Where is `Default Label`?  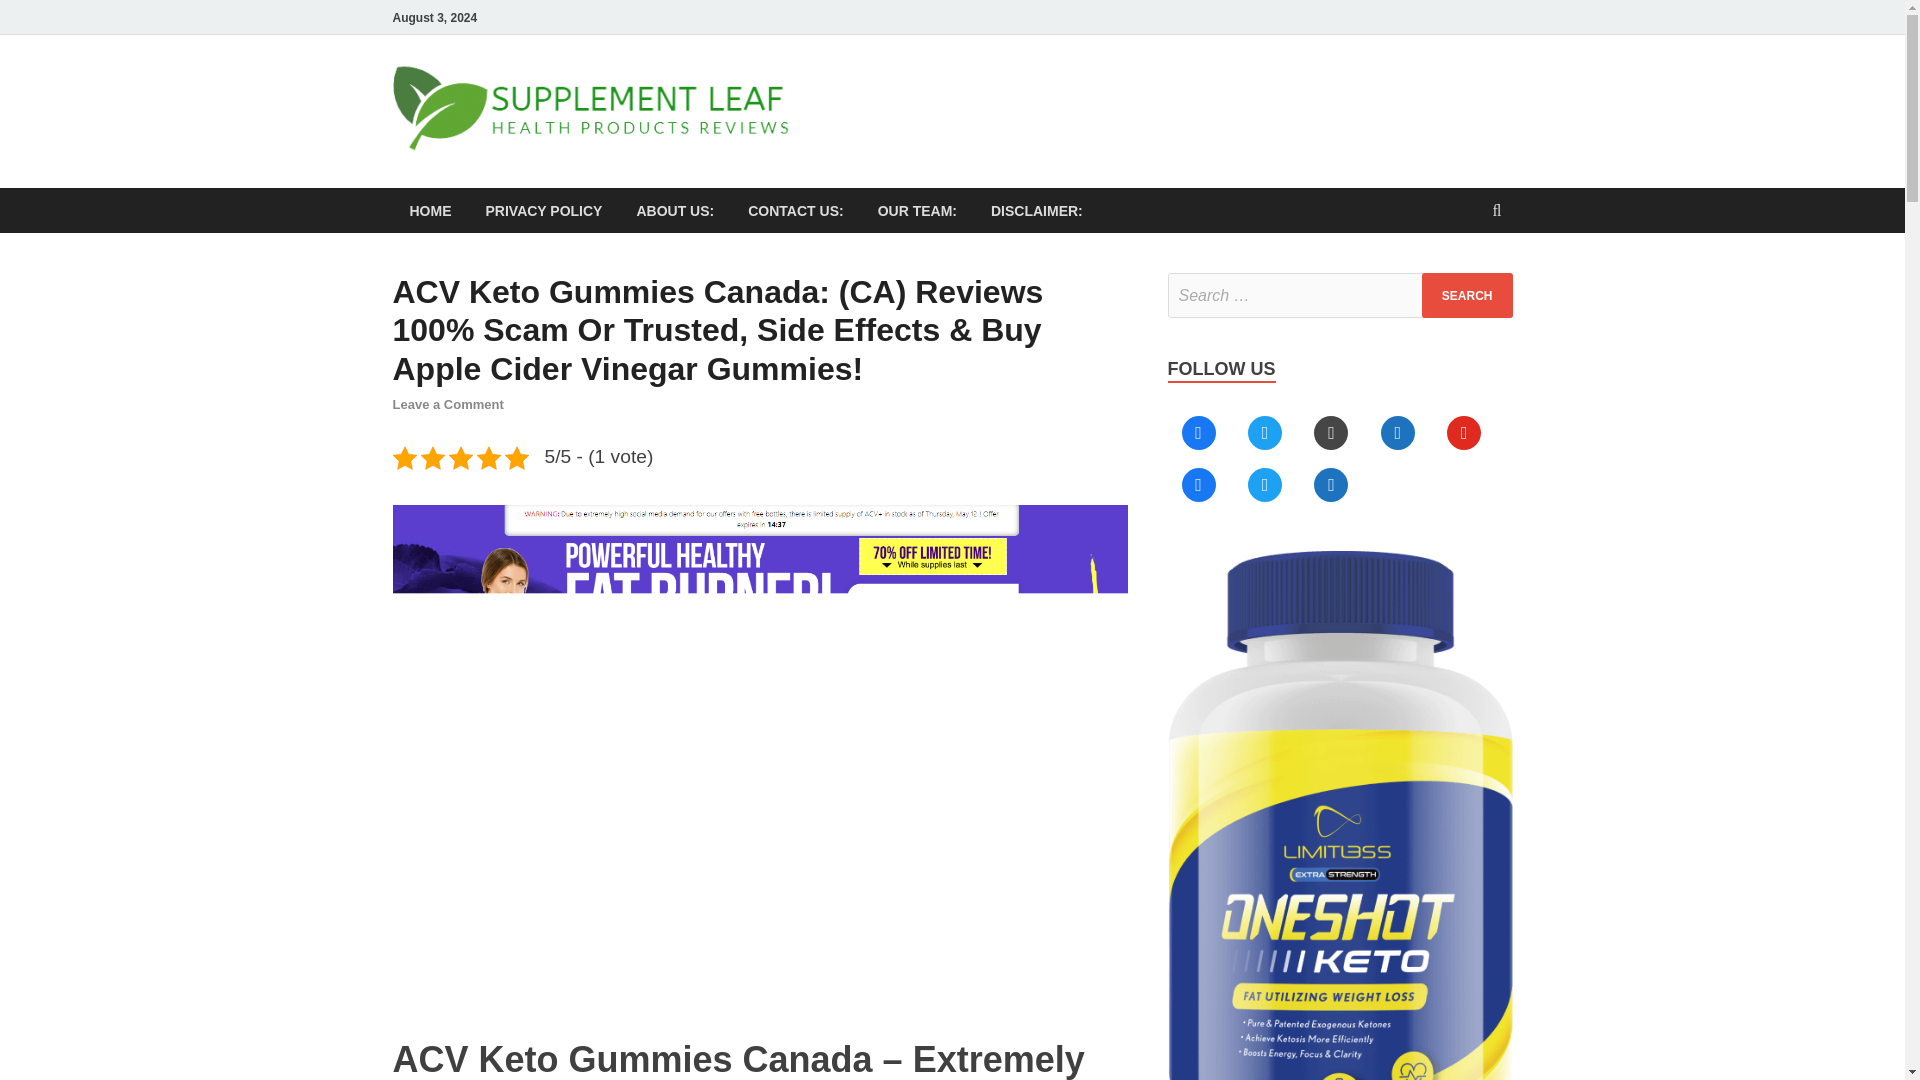
Default Label is located at coordinates (1265, 484).